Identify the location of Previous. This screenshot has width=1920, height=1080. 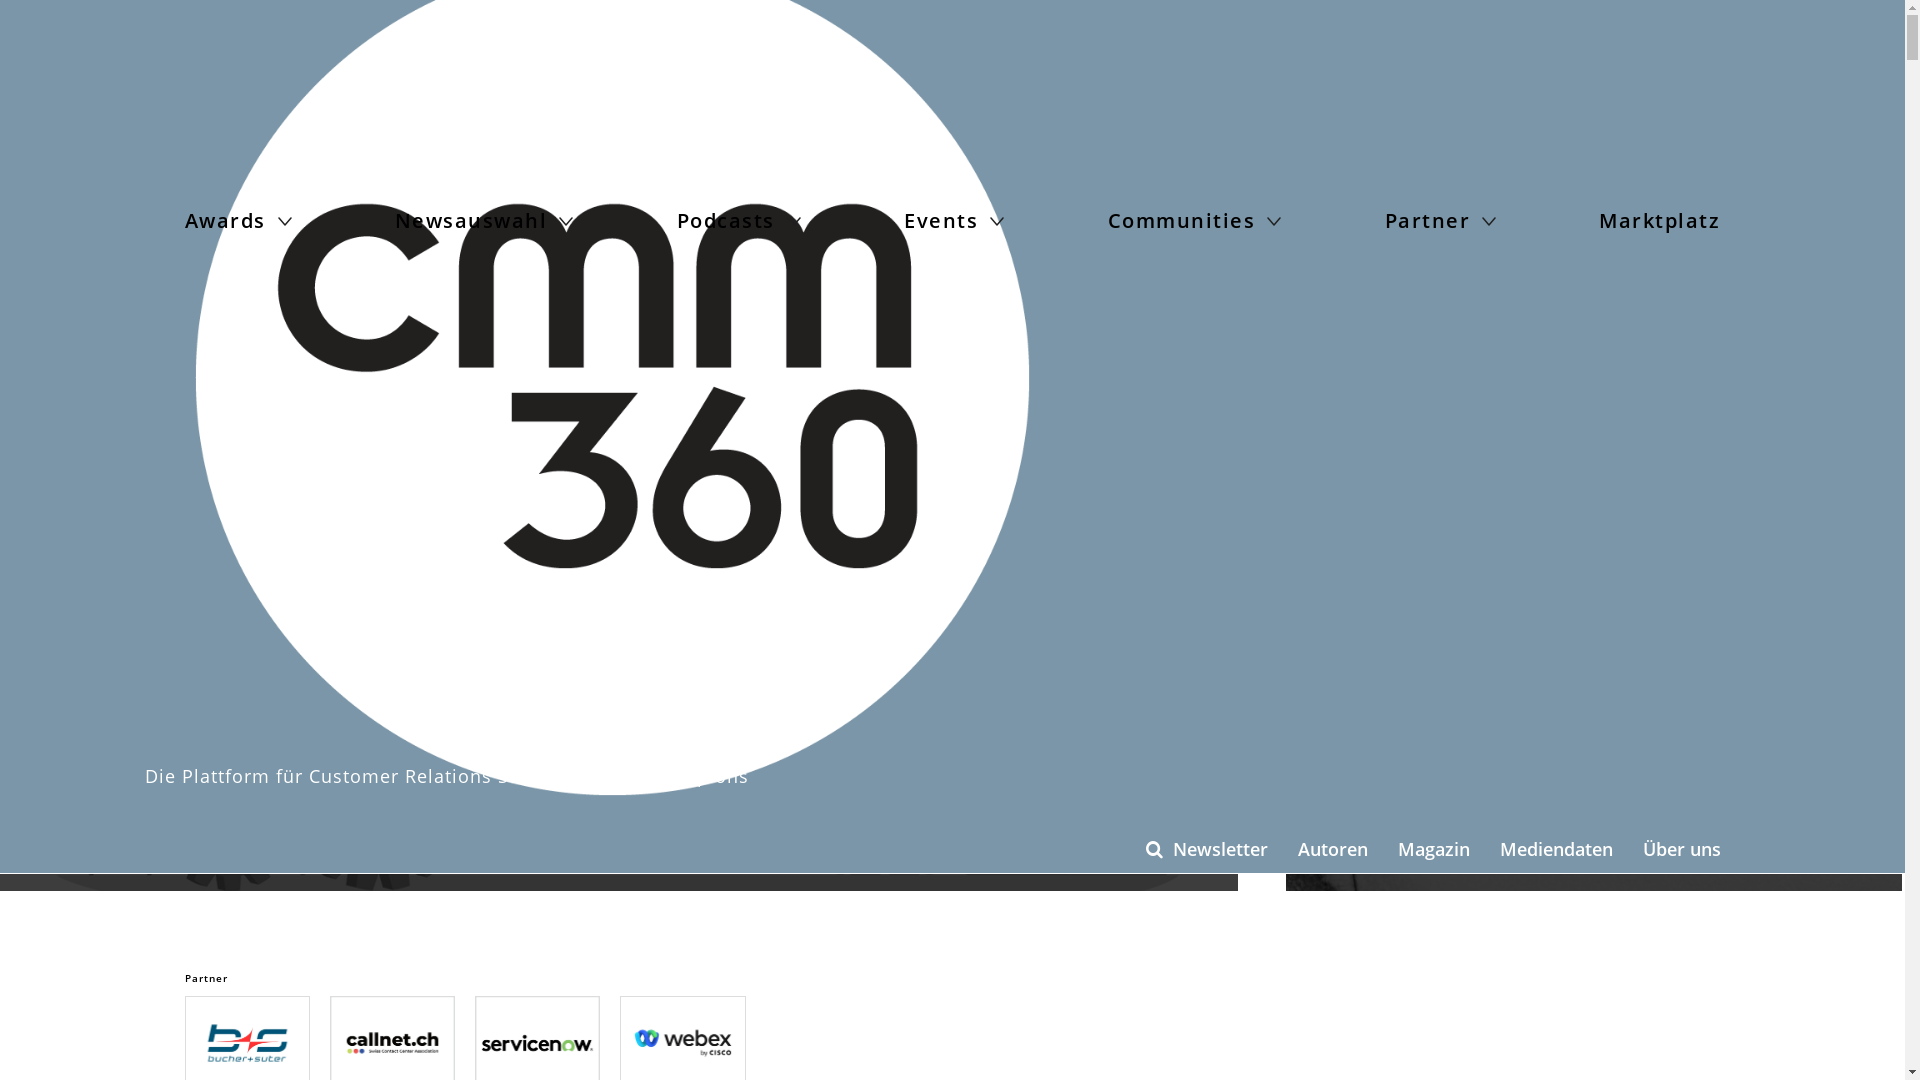
(30, 571).